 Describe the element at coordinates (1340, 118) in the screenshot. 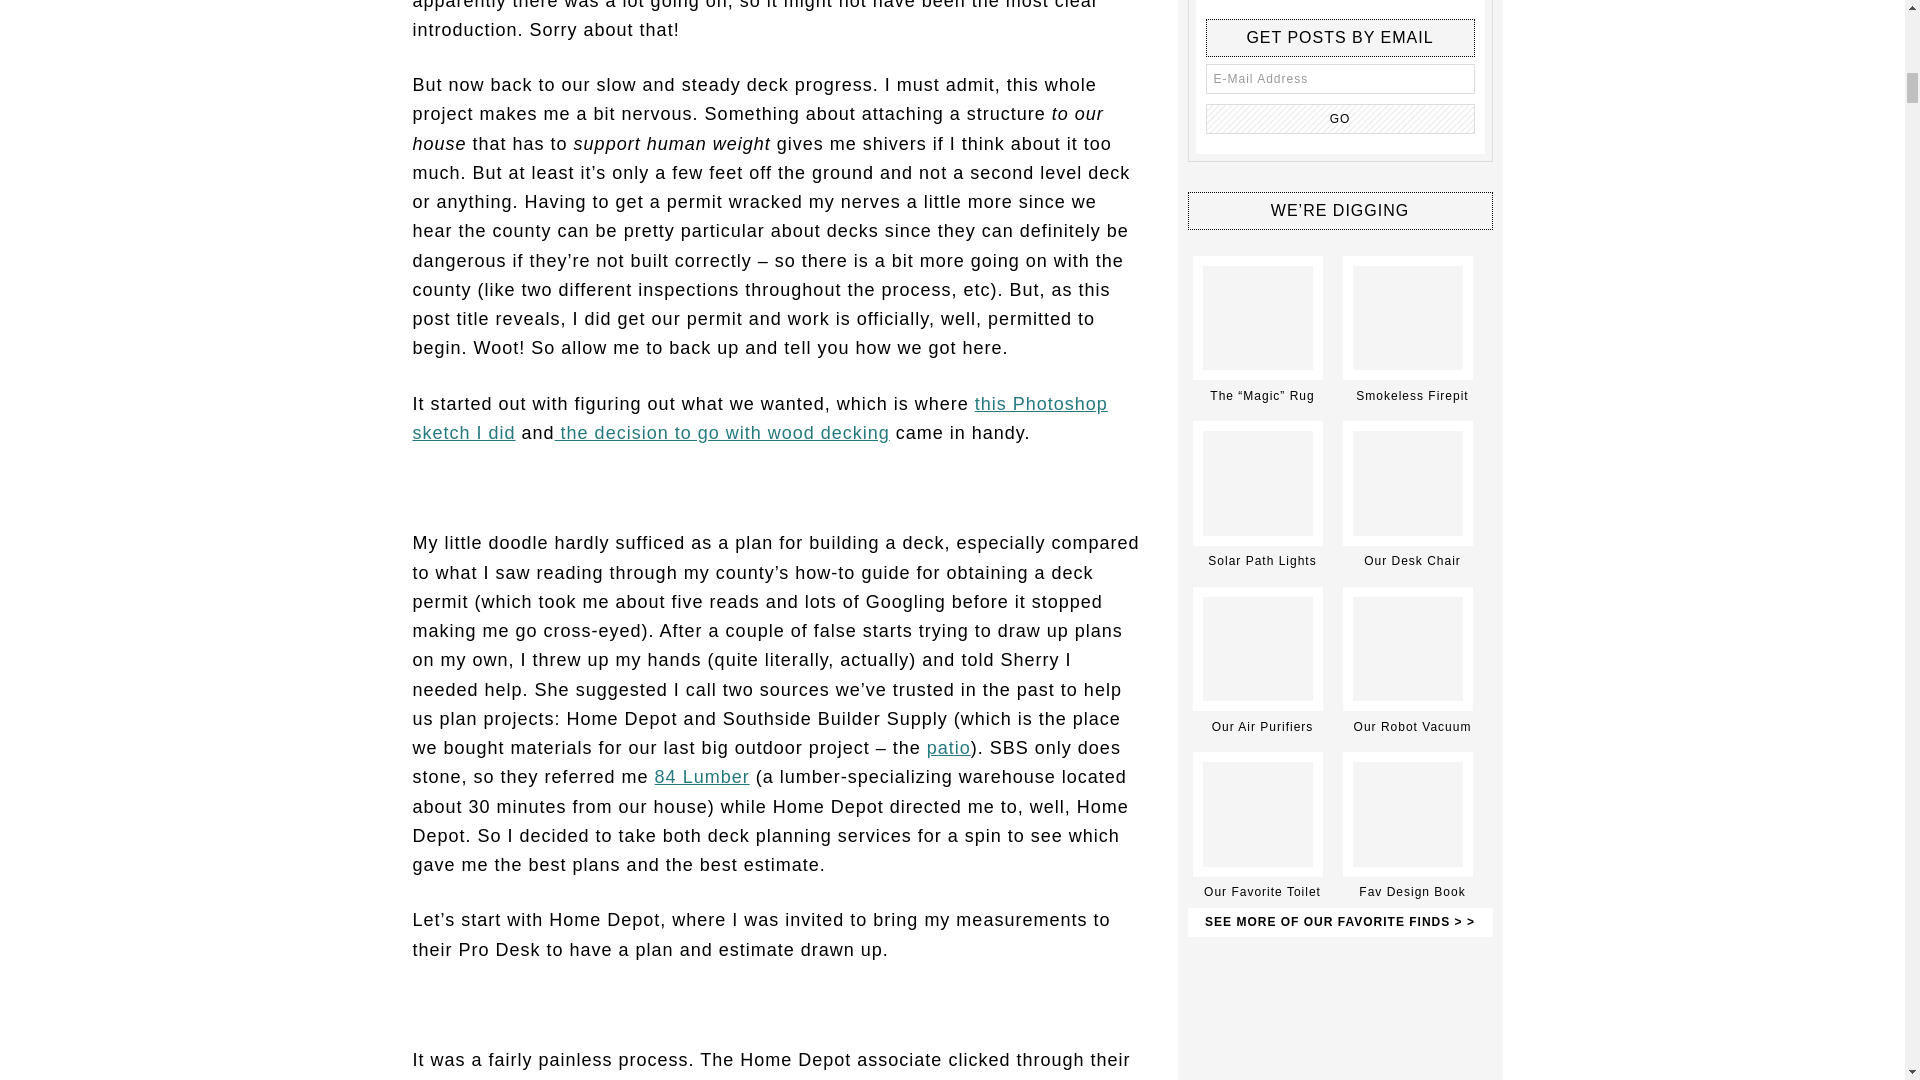

I see `Go` at that location.